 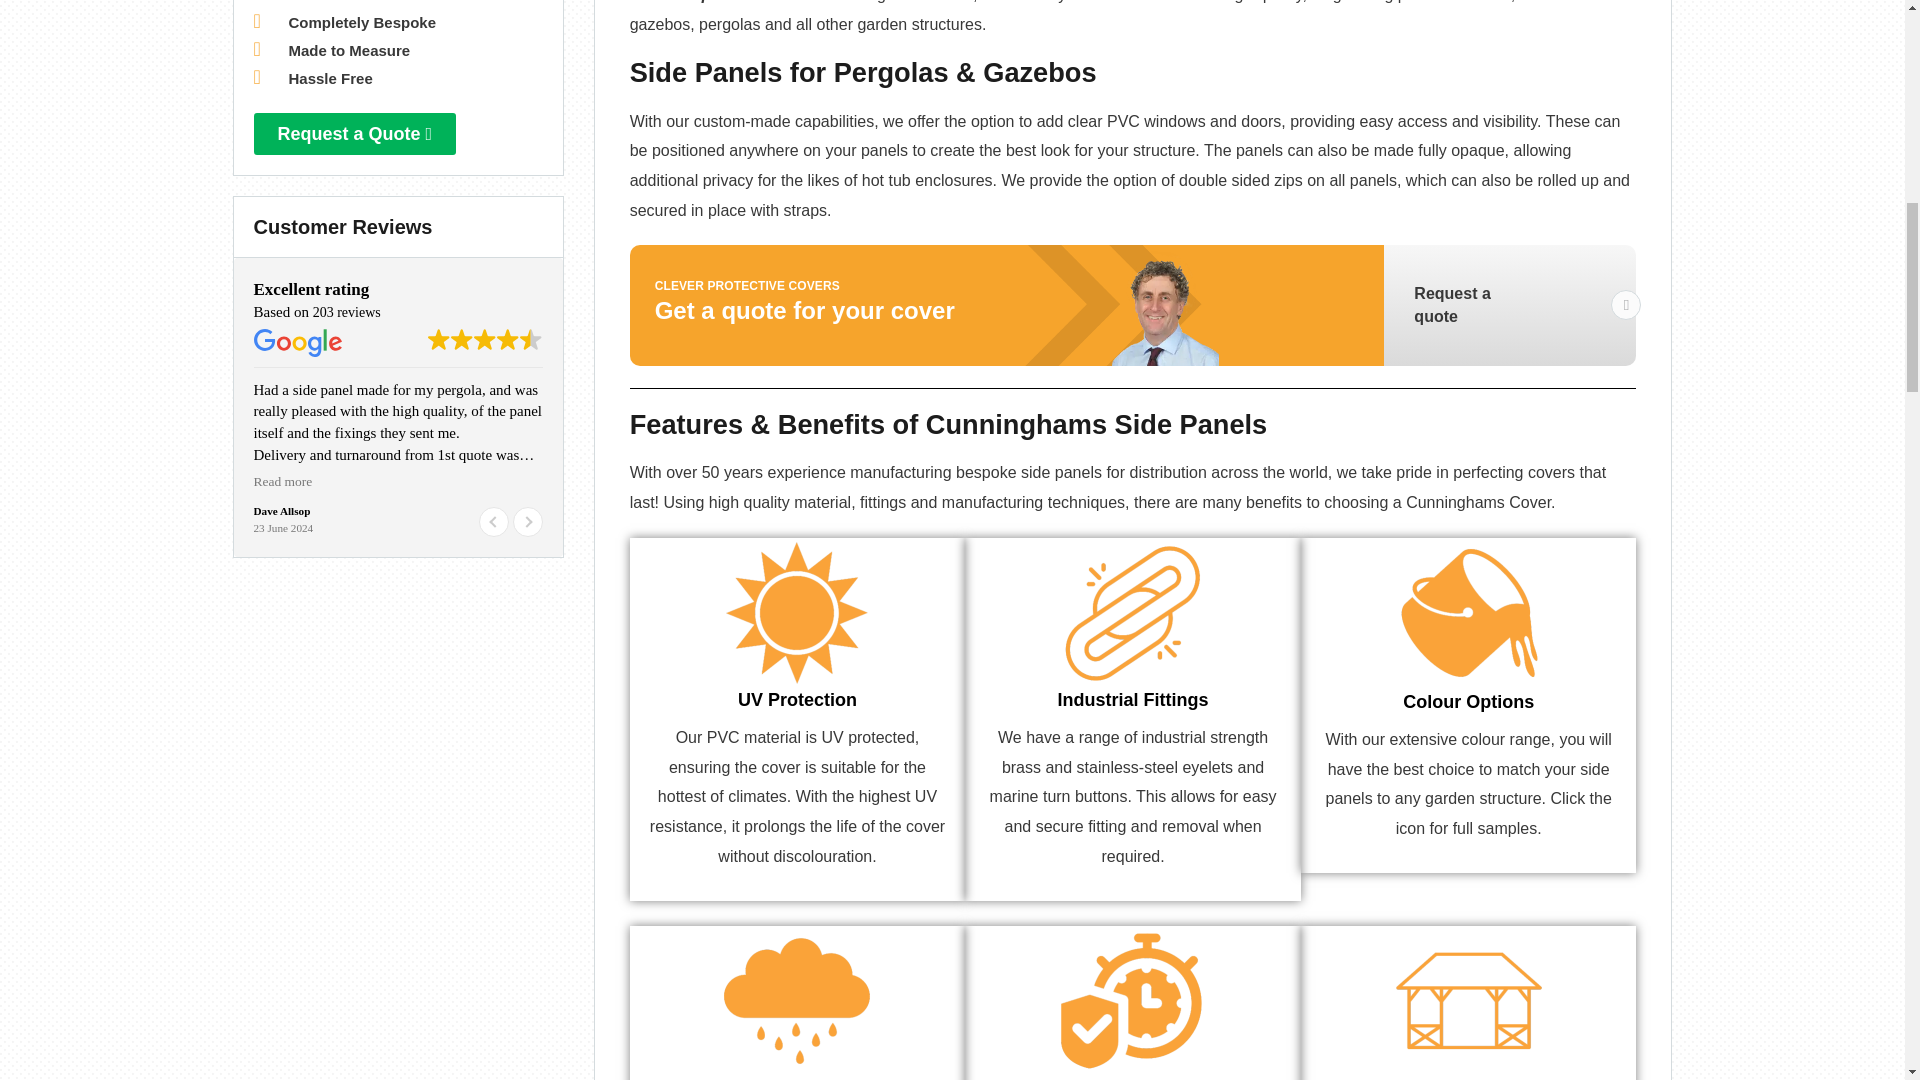 I want to click on Versatility Icon, so click(x=1468, y=1000).